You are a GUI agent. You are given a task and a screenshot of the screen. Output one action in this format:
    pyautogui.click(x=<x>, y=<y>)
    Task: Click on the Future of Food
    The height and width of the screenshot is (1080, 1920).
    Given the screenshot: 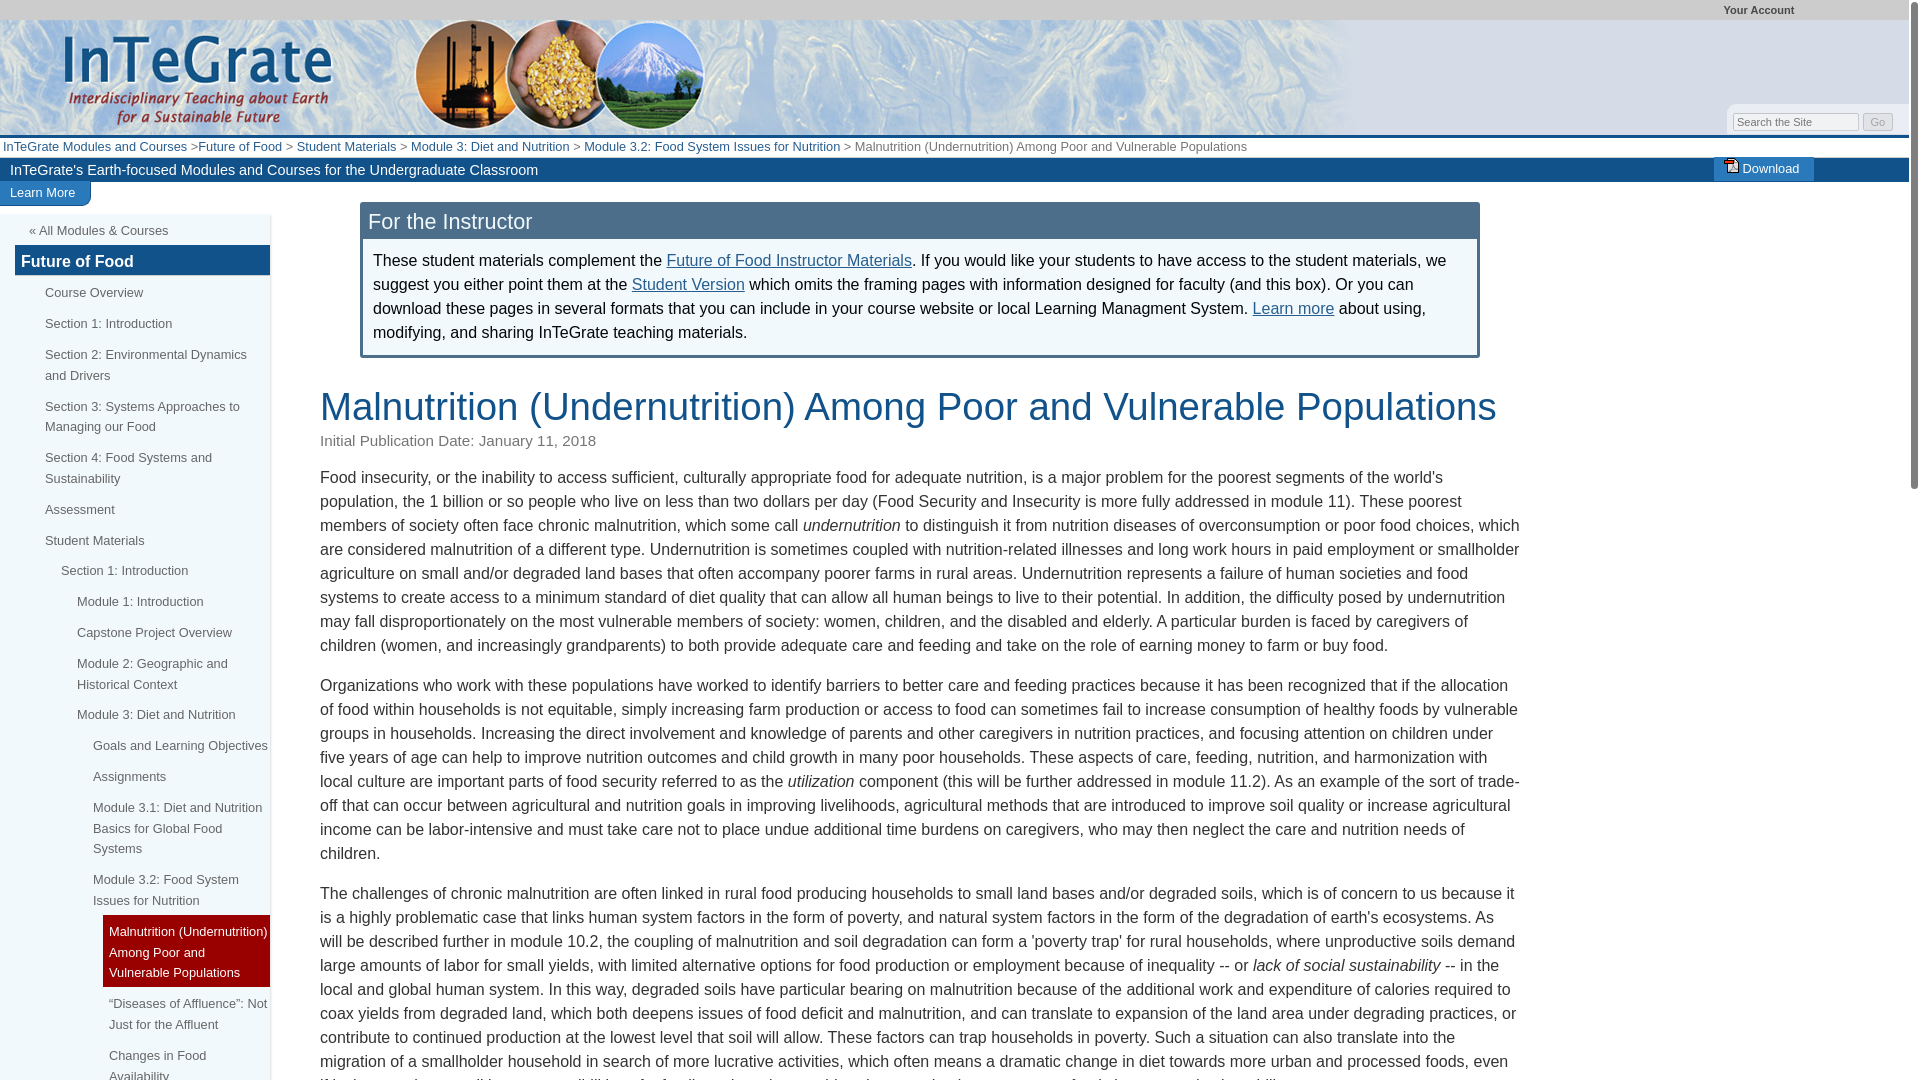 What is the action you would take?
    pyautogui.click(x=240, y=146)
    